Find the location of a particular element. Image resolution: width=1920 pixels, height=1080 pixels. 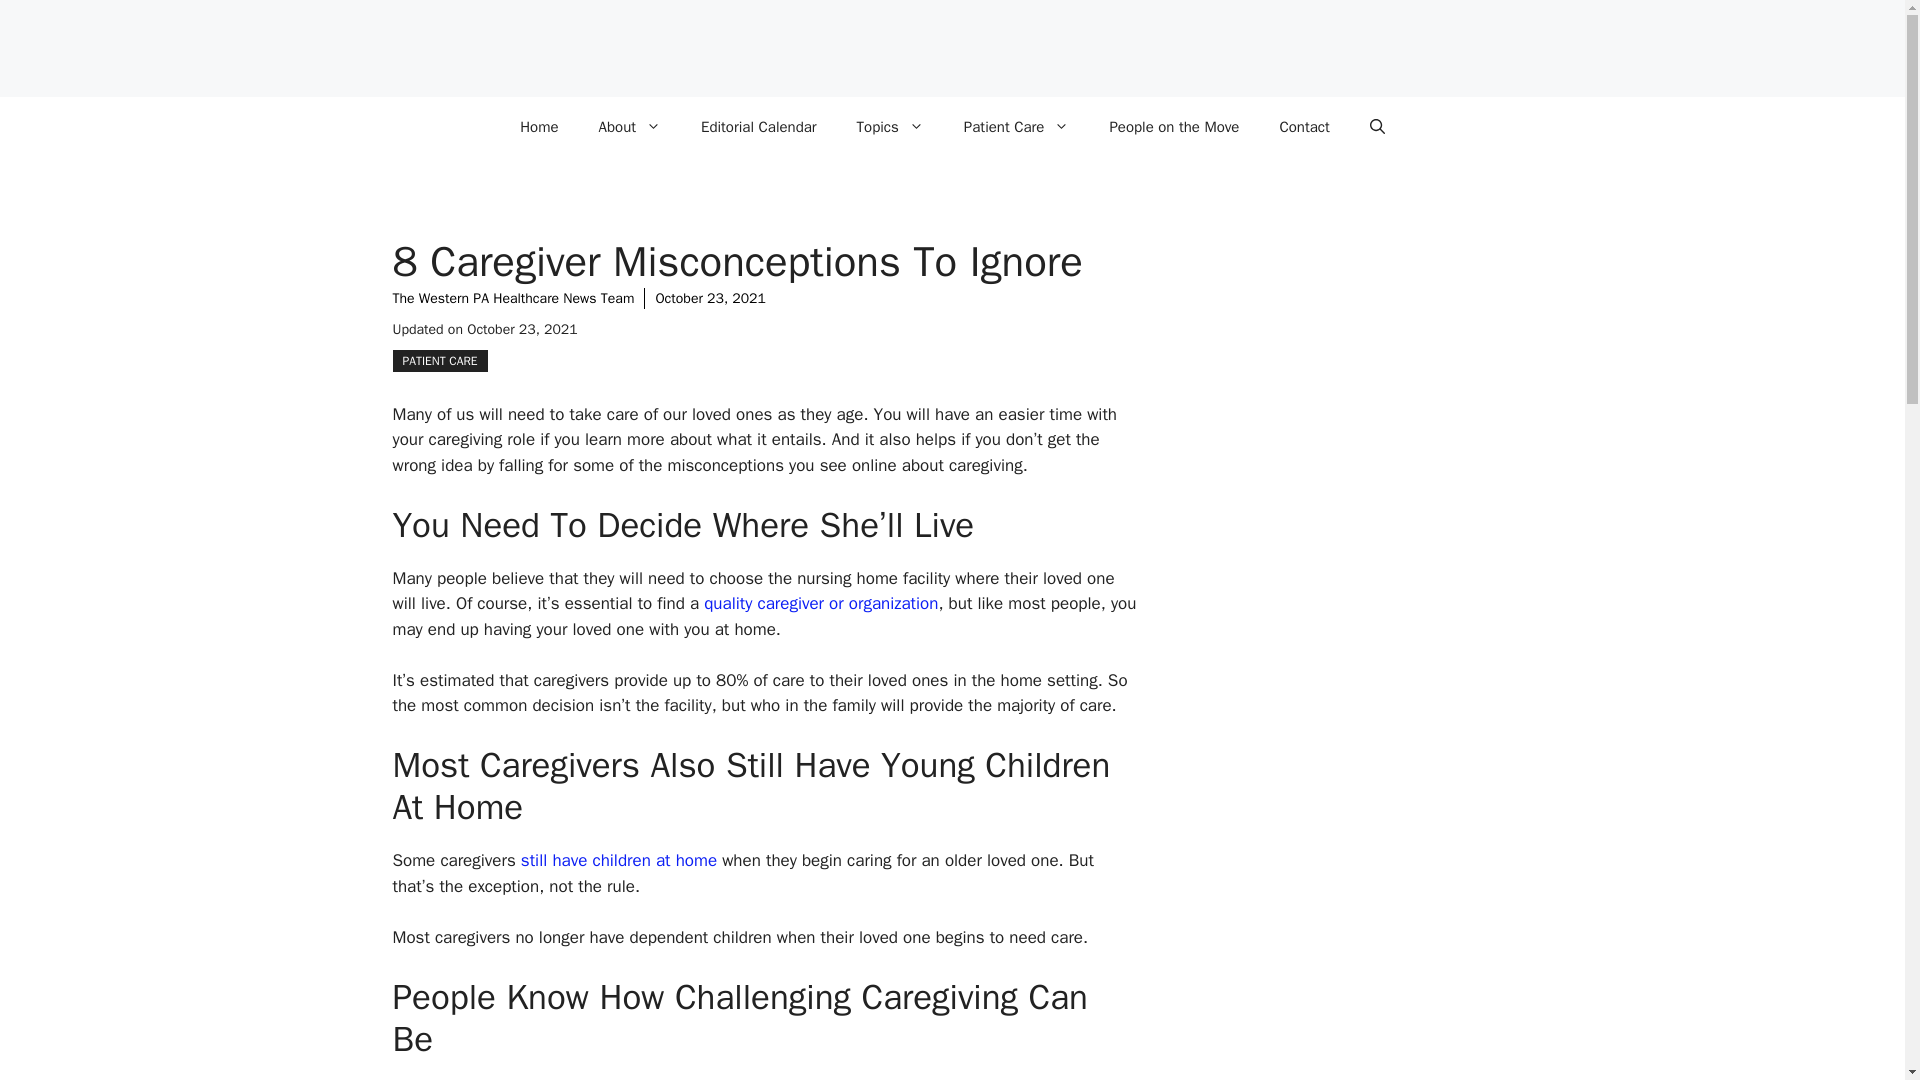

People on the Move is located at coordinates (1174, 126).